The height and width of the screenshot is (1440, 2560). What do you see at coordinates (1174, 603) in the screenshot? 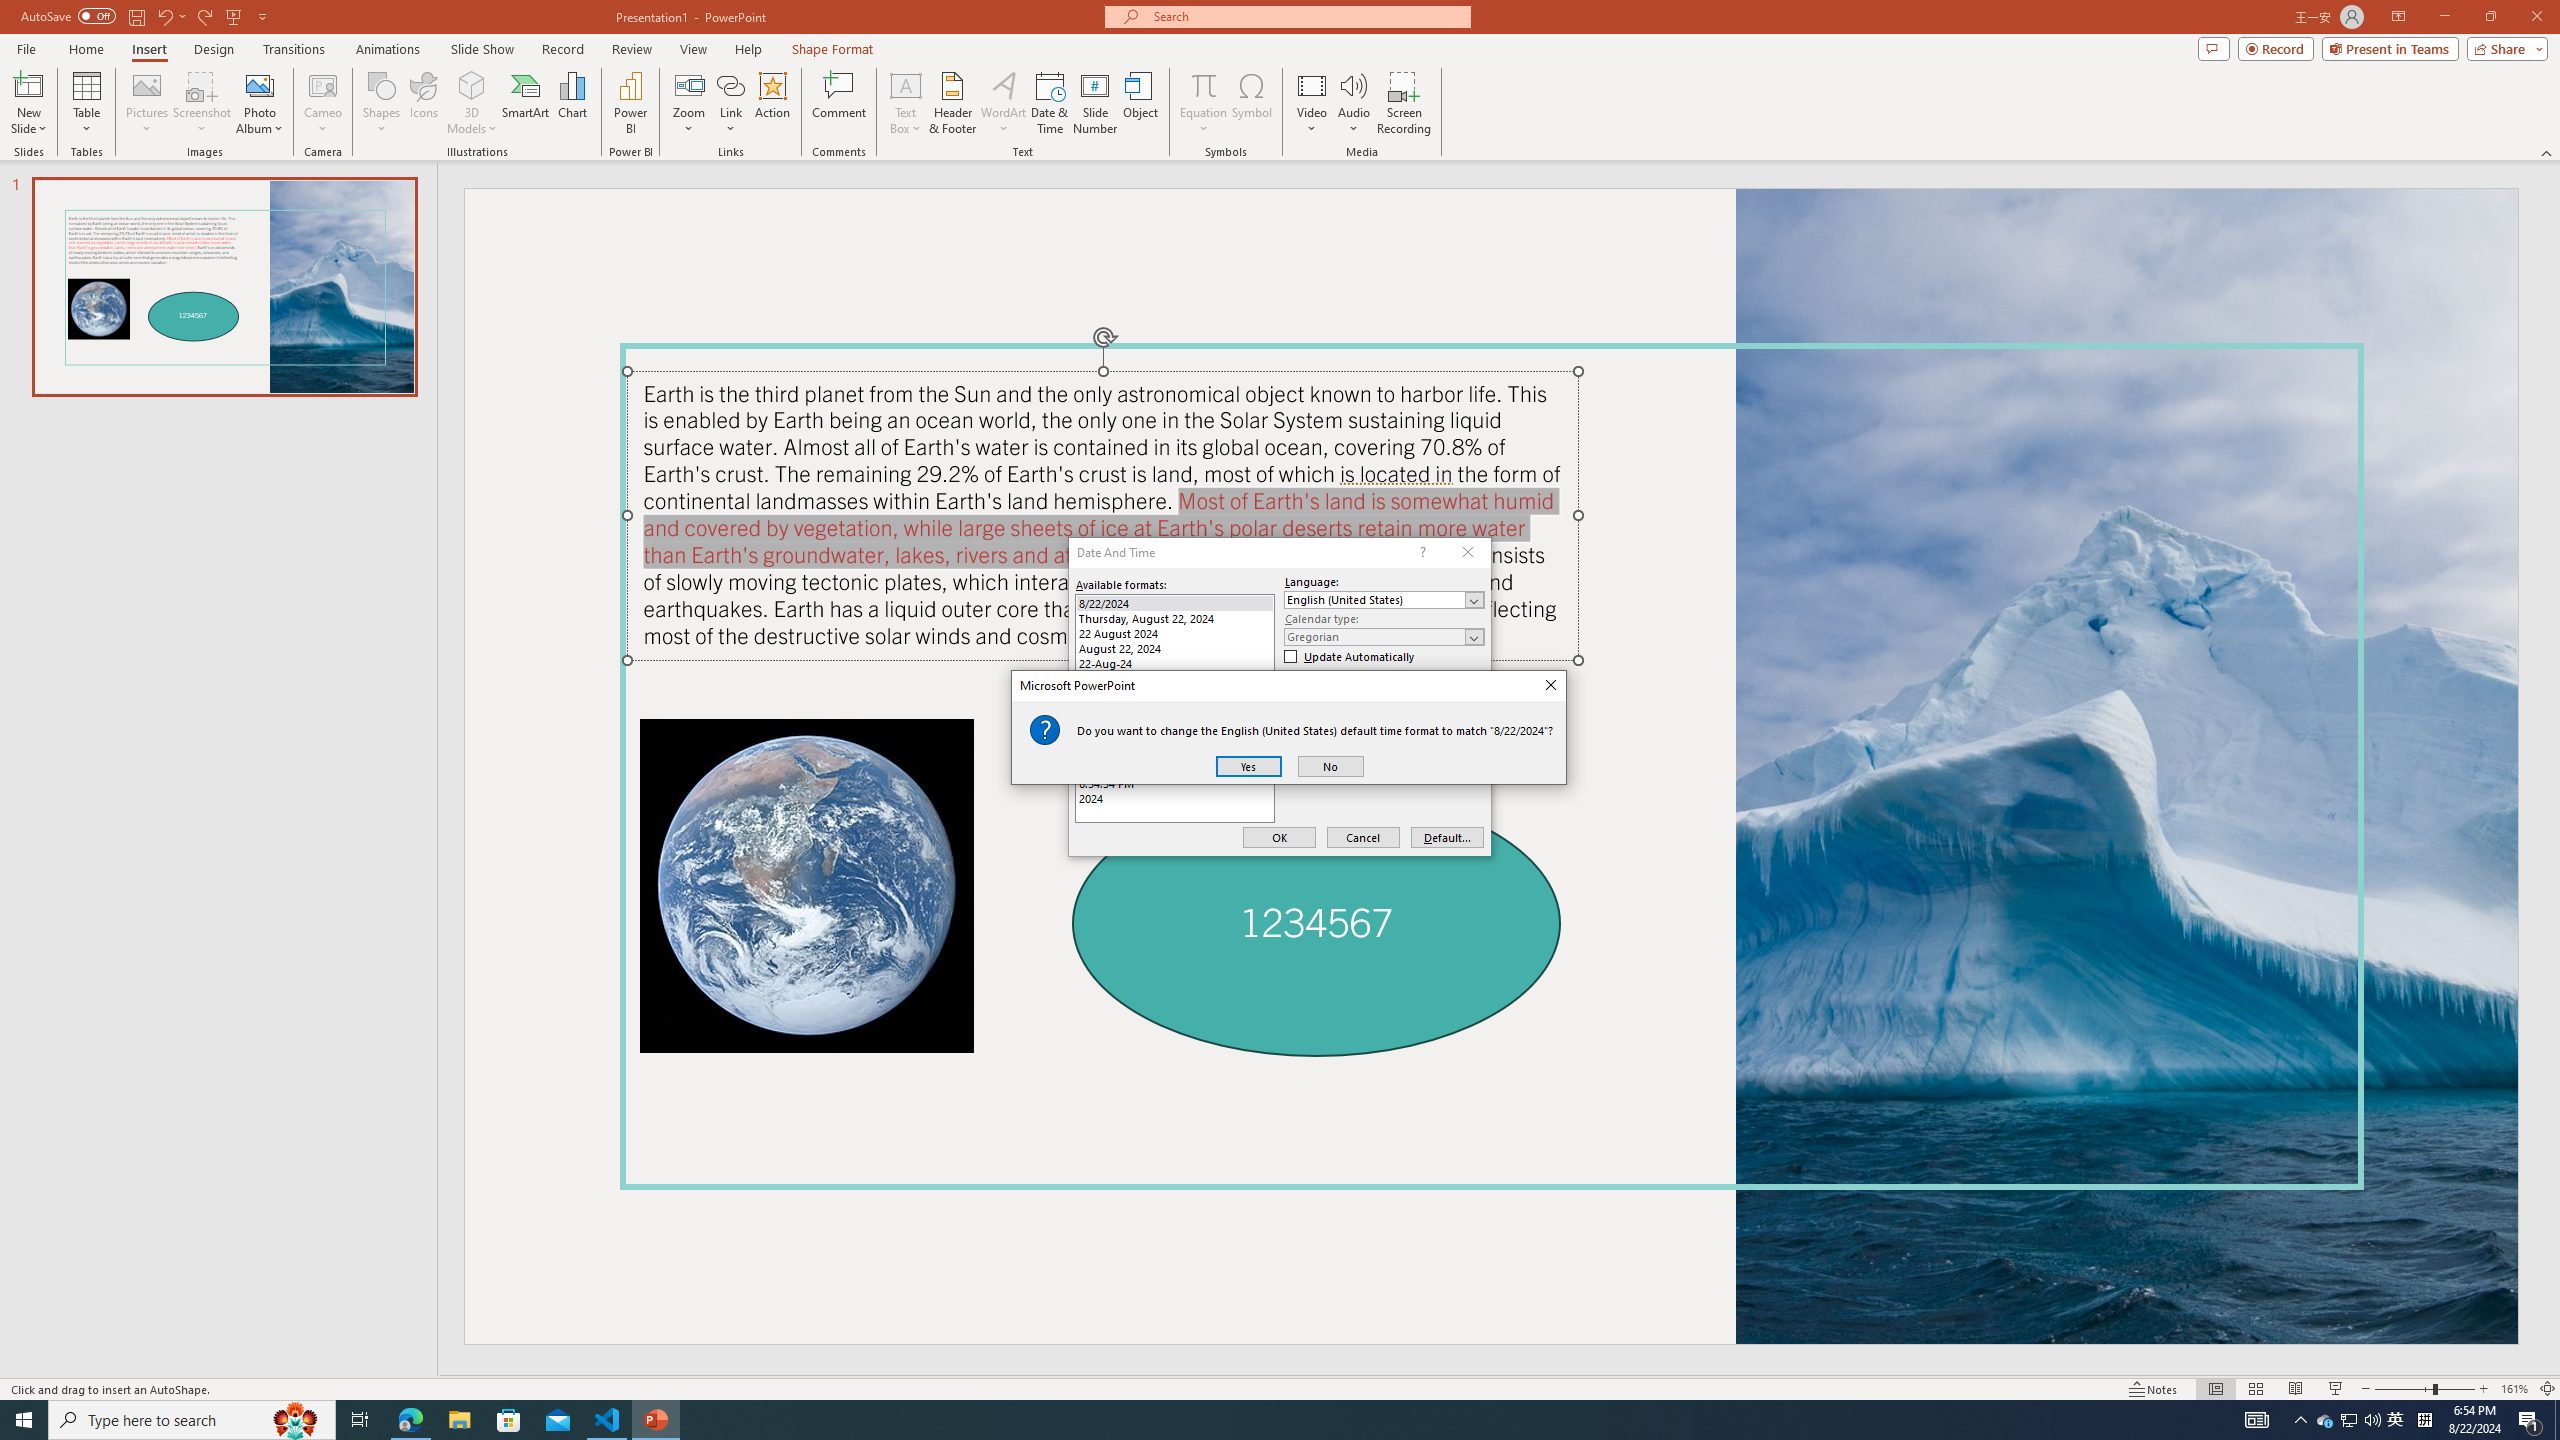
I see `8/22/2024` at bounding box center [1174, 603].